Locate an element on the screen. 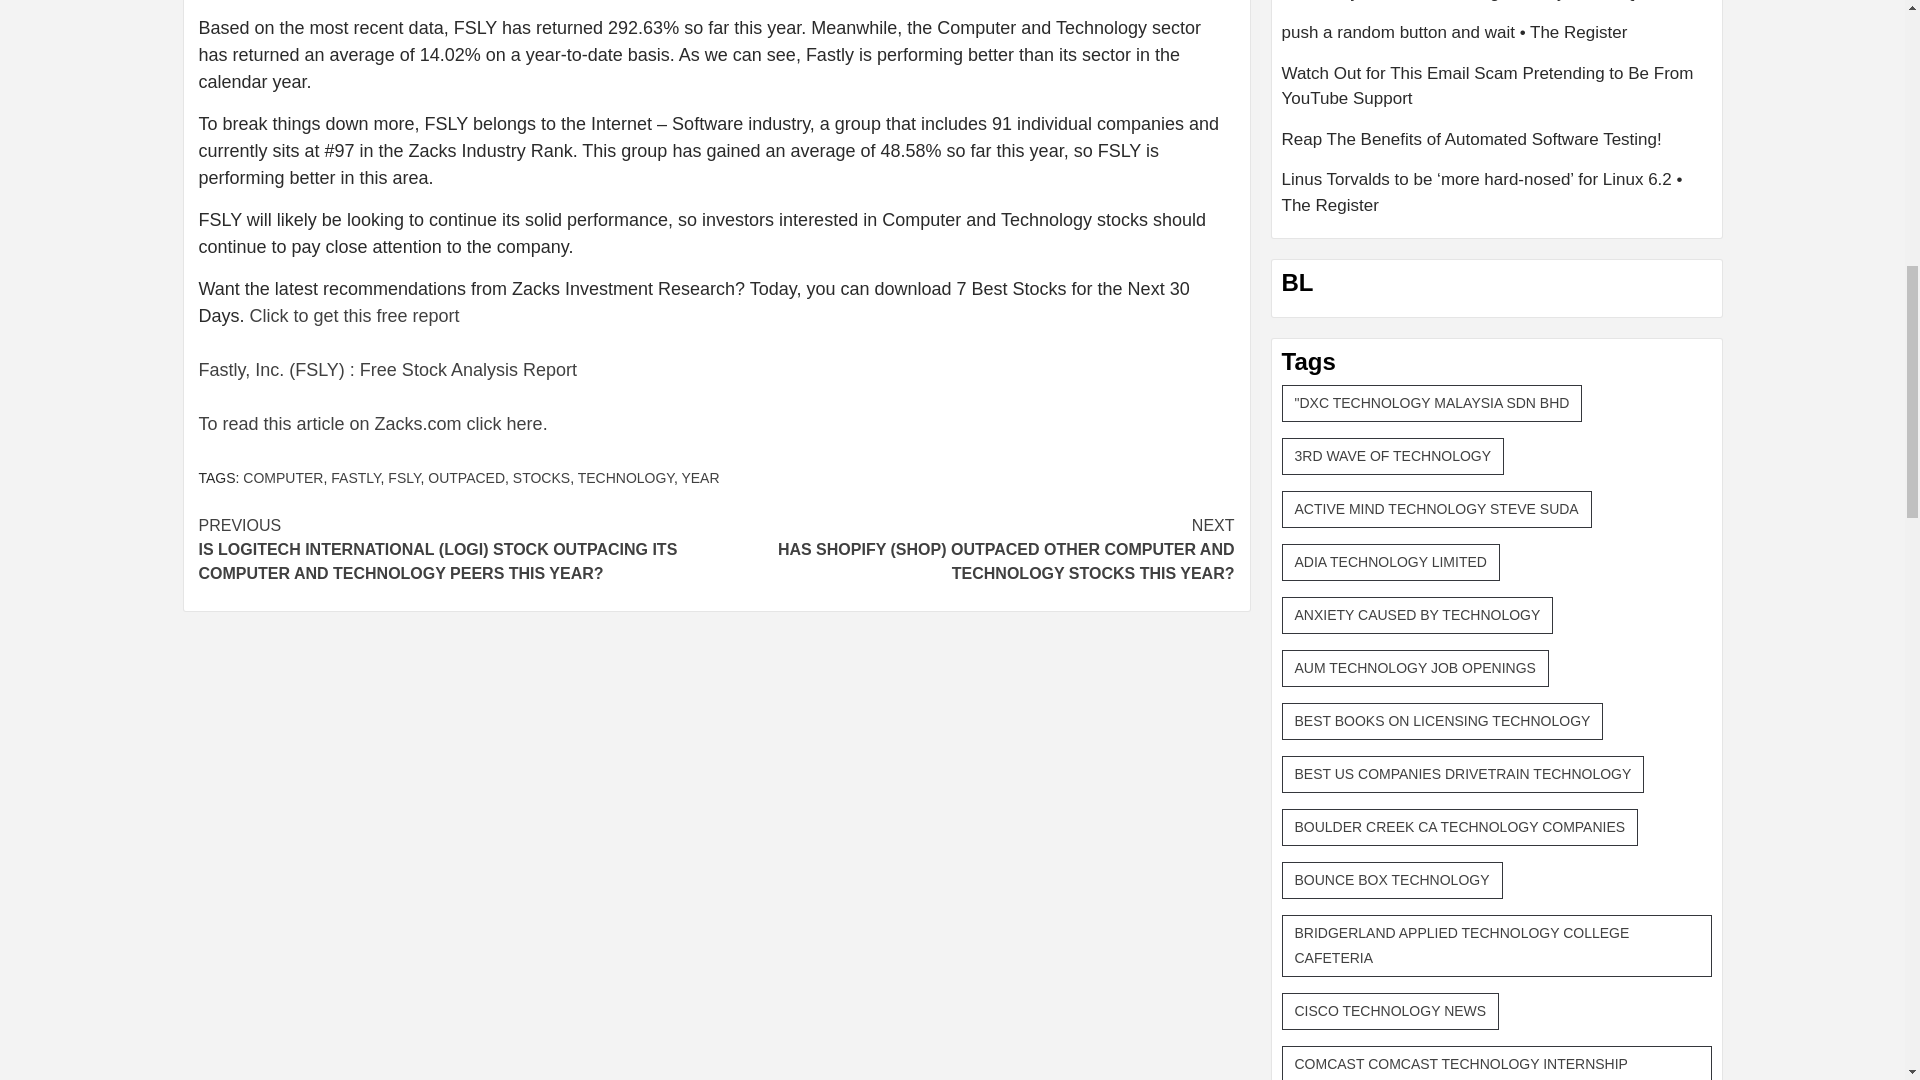 Image resolution: width=1920 pixels, height=1080 pixels. OUTPACED is located at coordinates (466, 478).